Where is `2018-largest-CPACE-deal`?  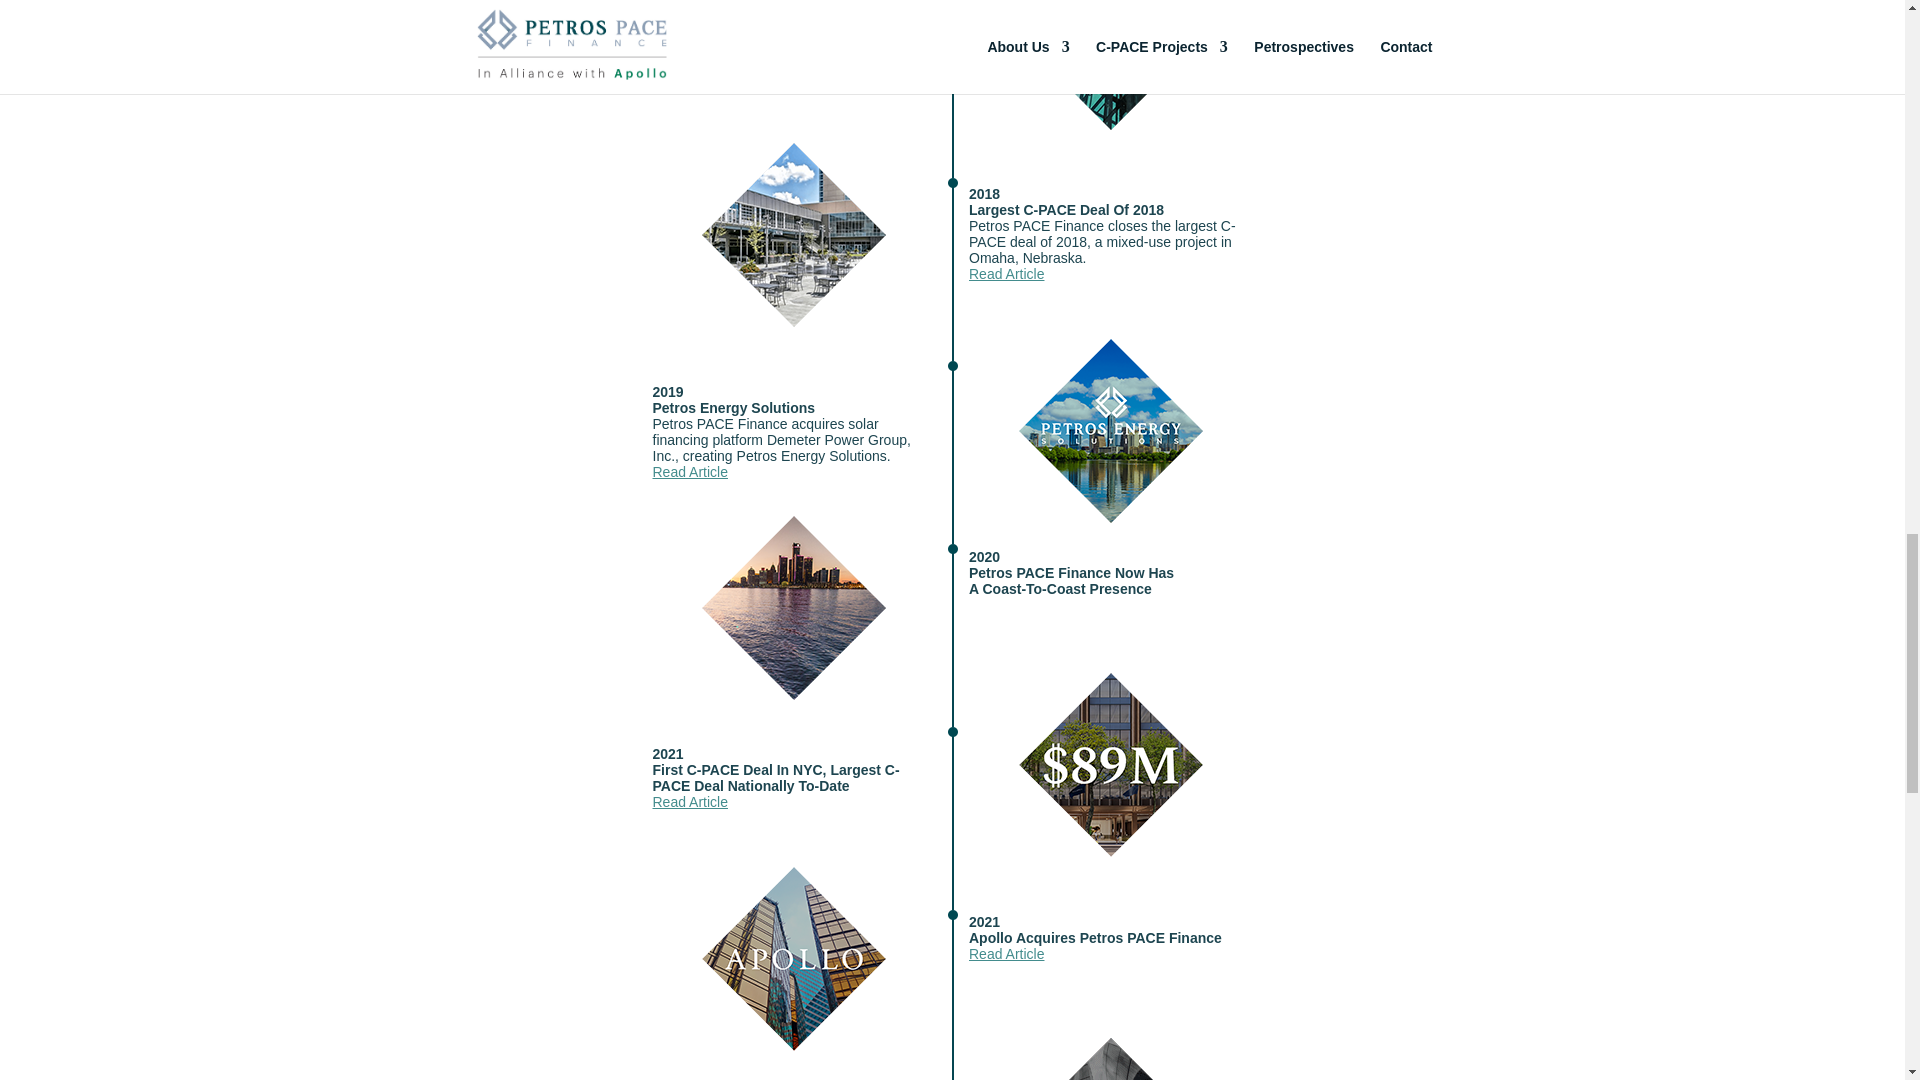
2018-largest-CPACE-deal is located at coordinates (794, 234).